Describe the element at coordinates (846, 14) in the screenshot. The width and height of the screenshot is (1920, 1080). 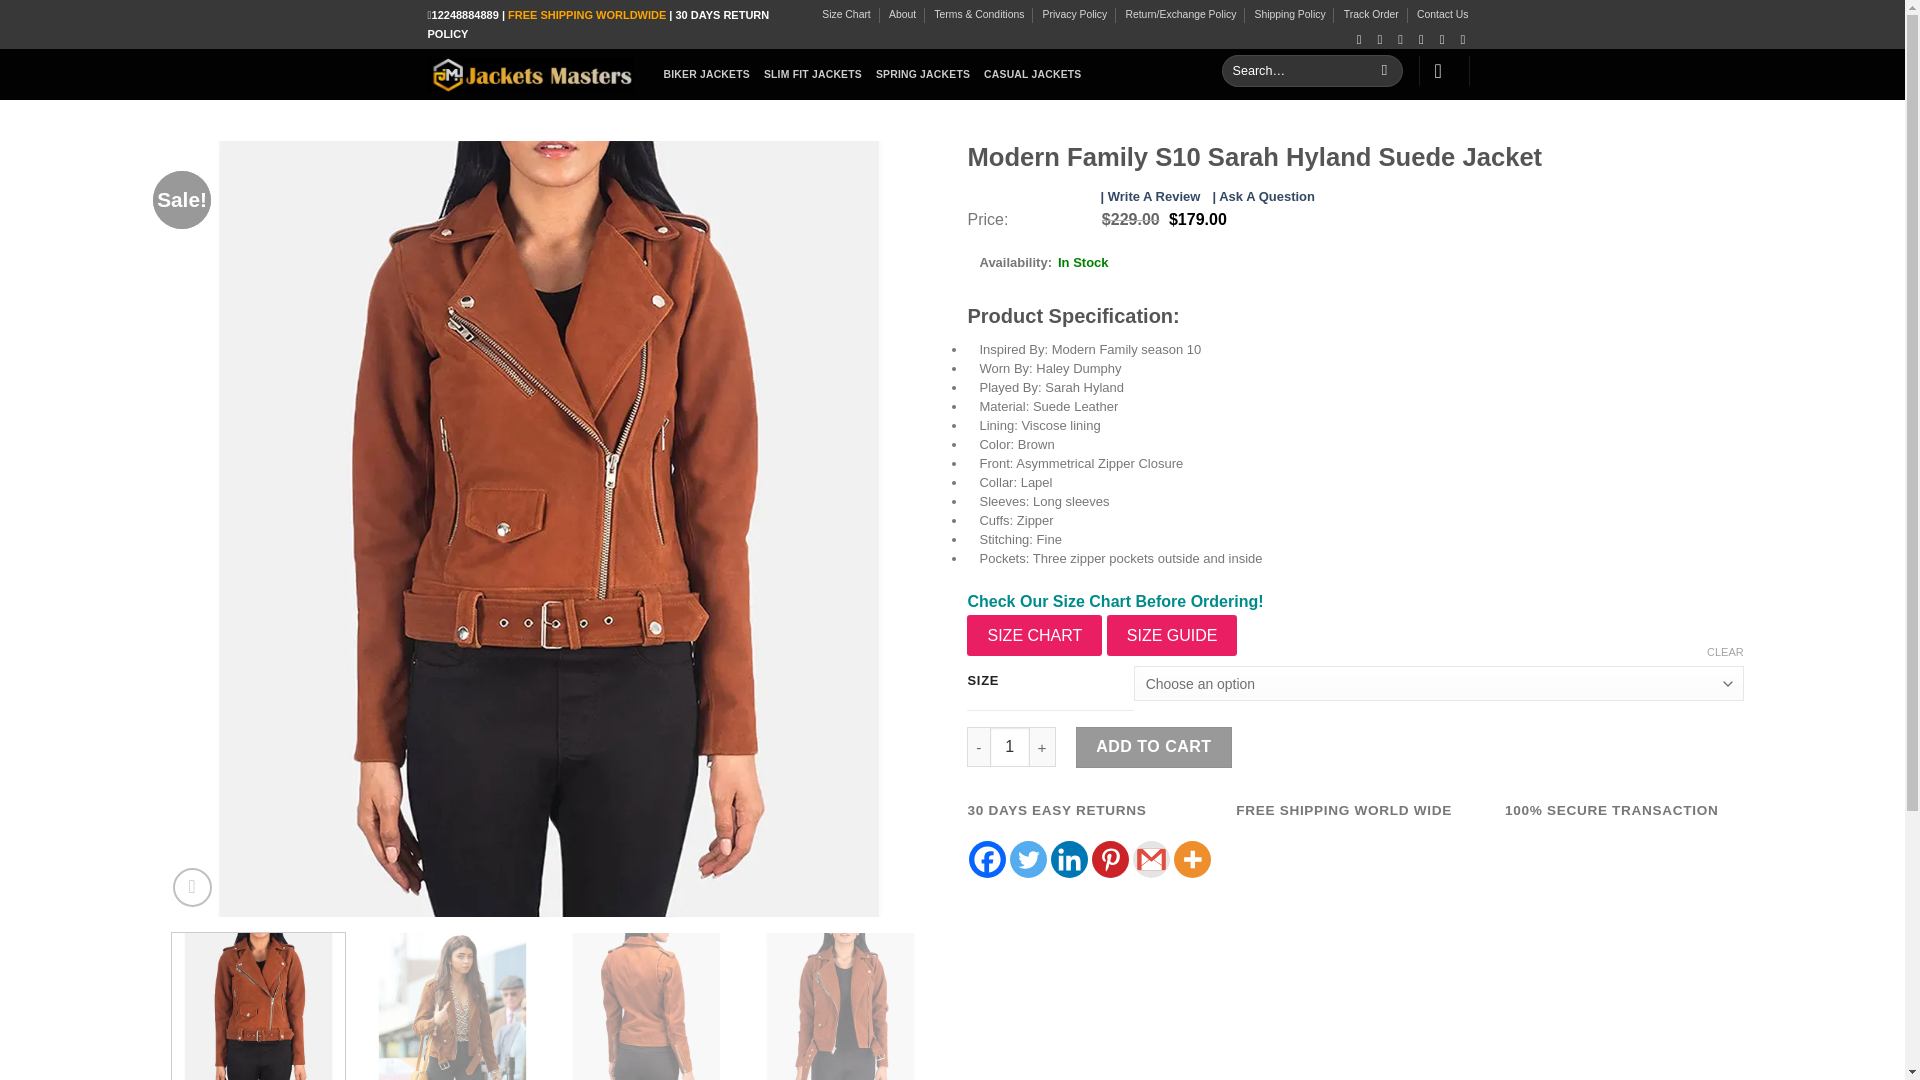
I see `Size Chart` at that location.